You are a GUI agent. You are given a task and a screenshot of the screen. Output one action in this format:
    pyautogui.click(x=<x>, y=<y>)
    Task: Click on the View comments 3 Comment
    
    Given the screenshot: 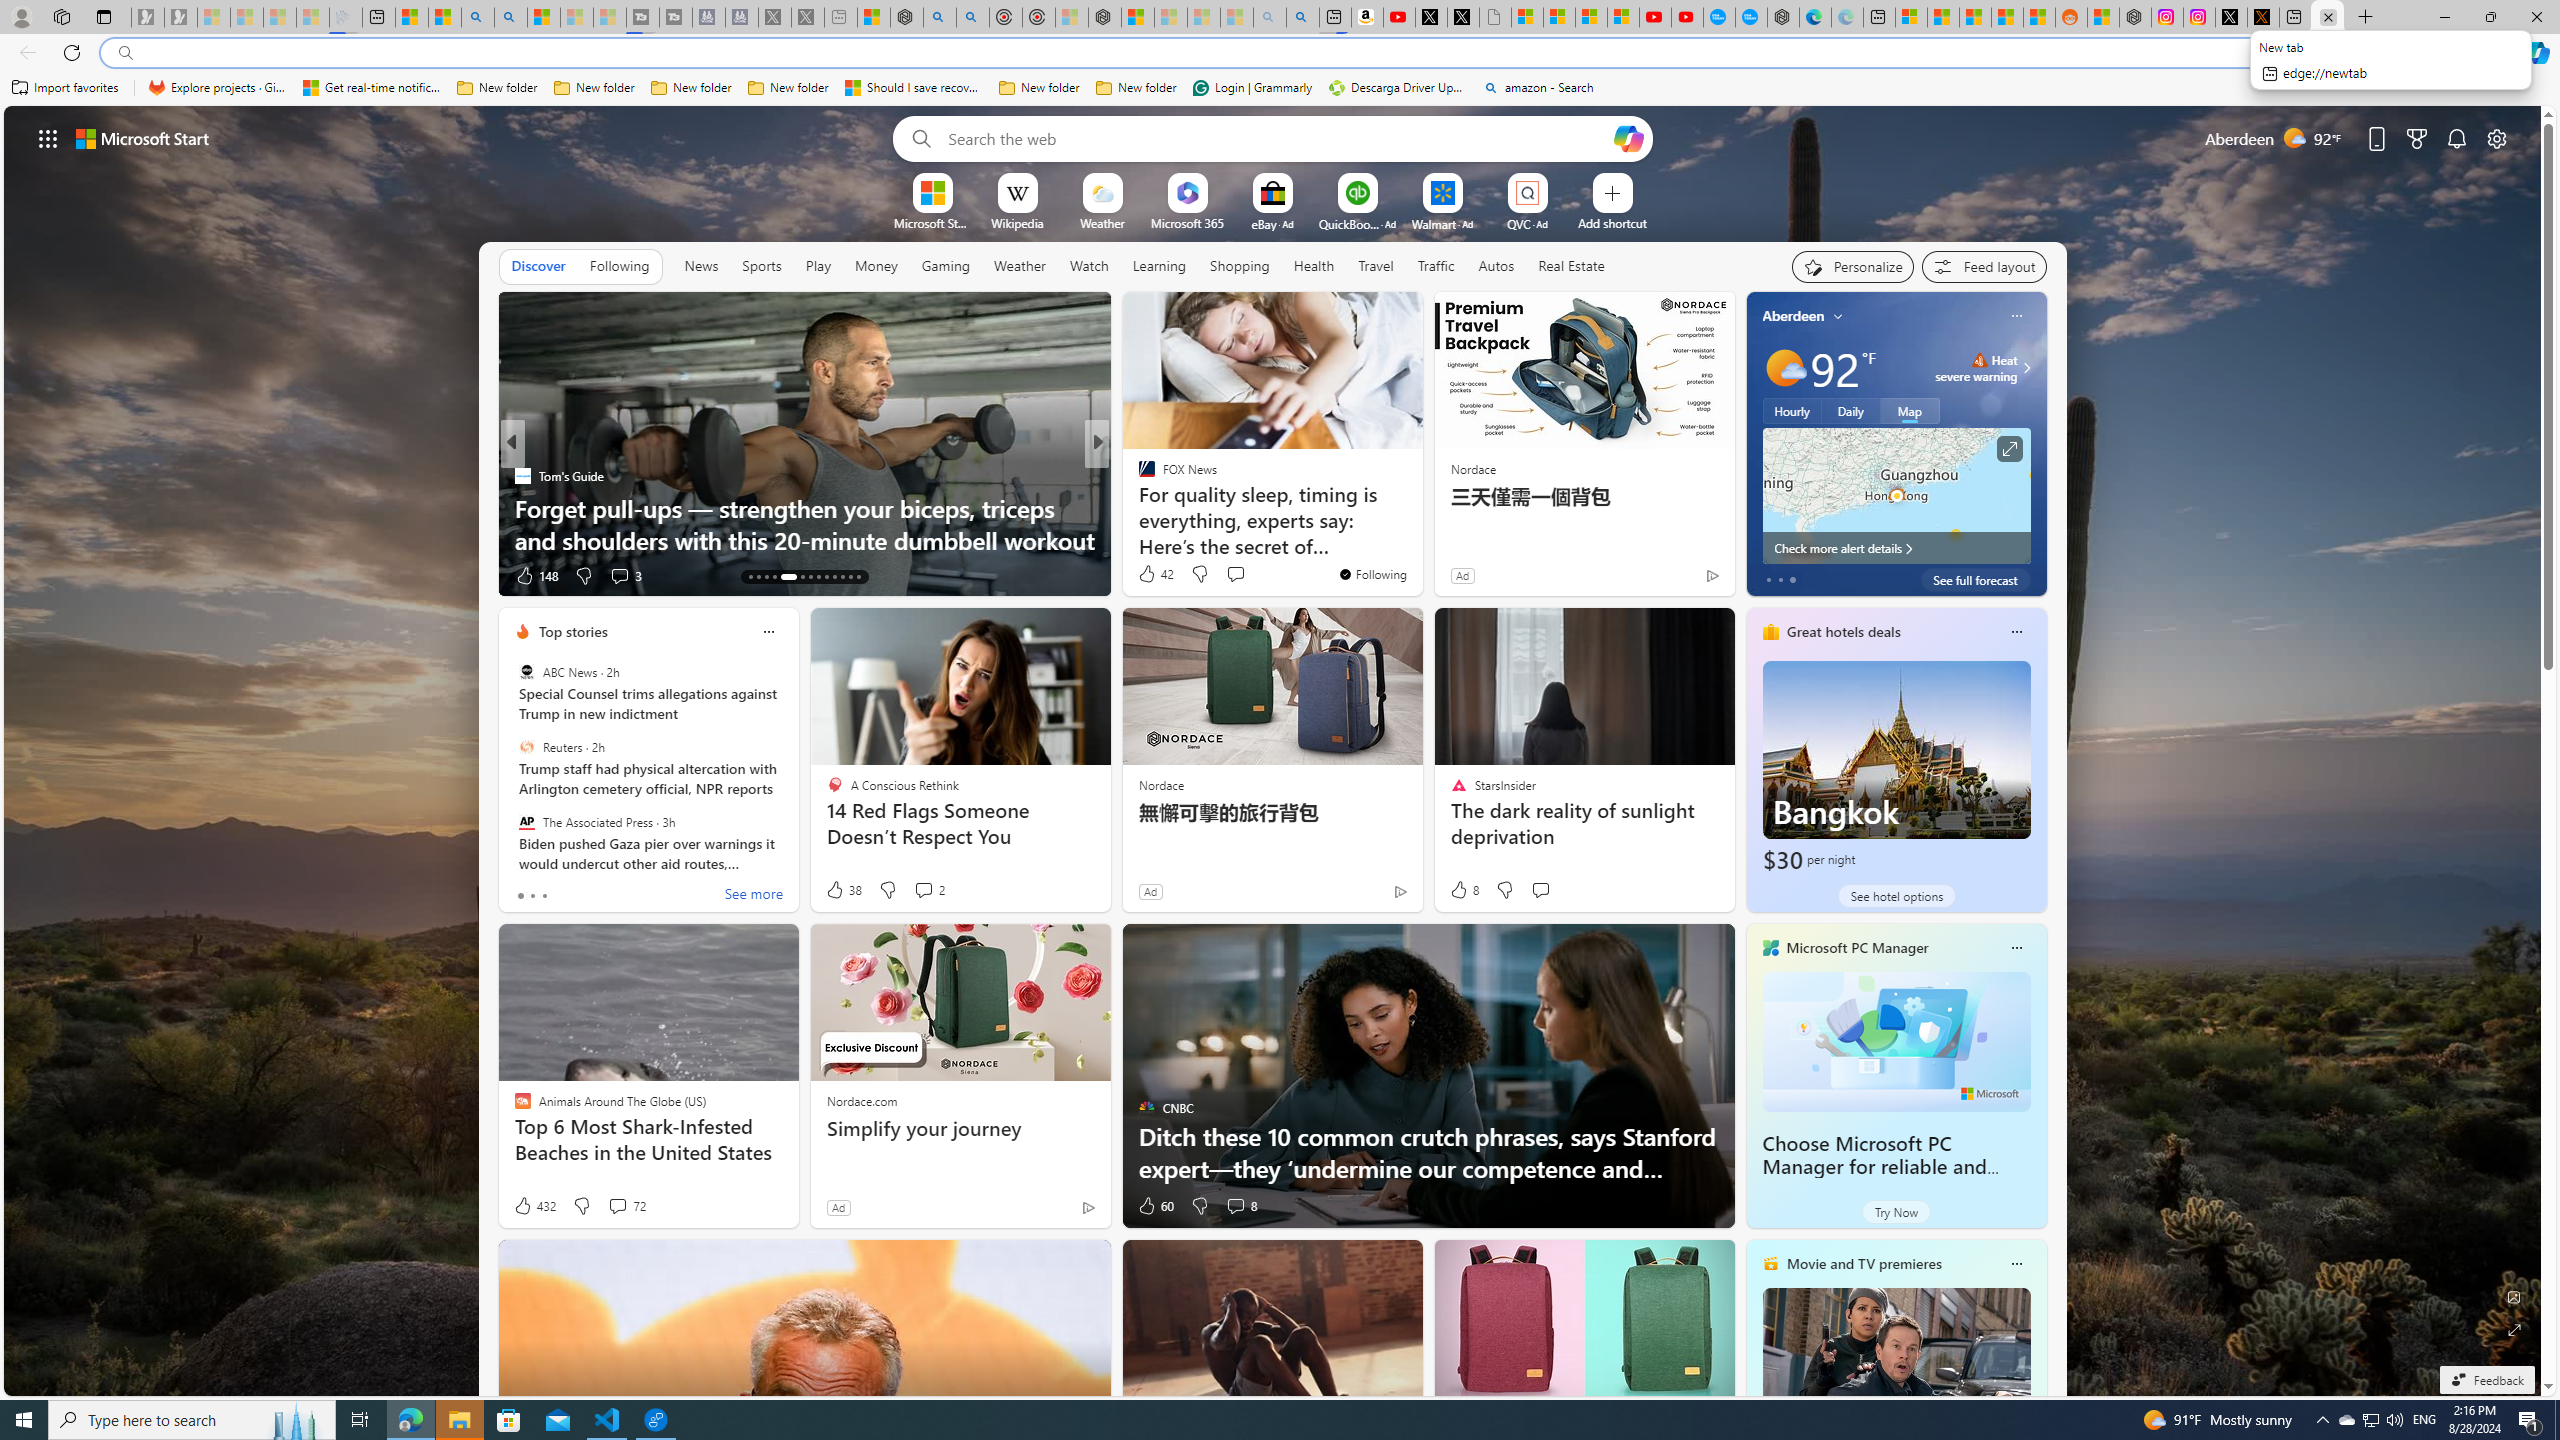 What is the action you would take?
    pyautogui.click(x=619, y=575)
    